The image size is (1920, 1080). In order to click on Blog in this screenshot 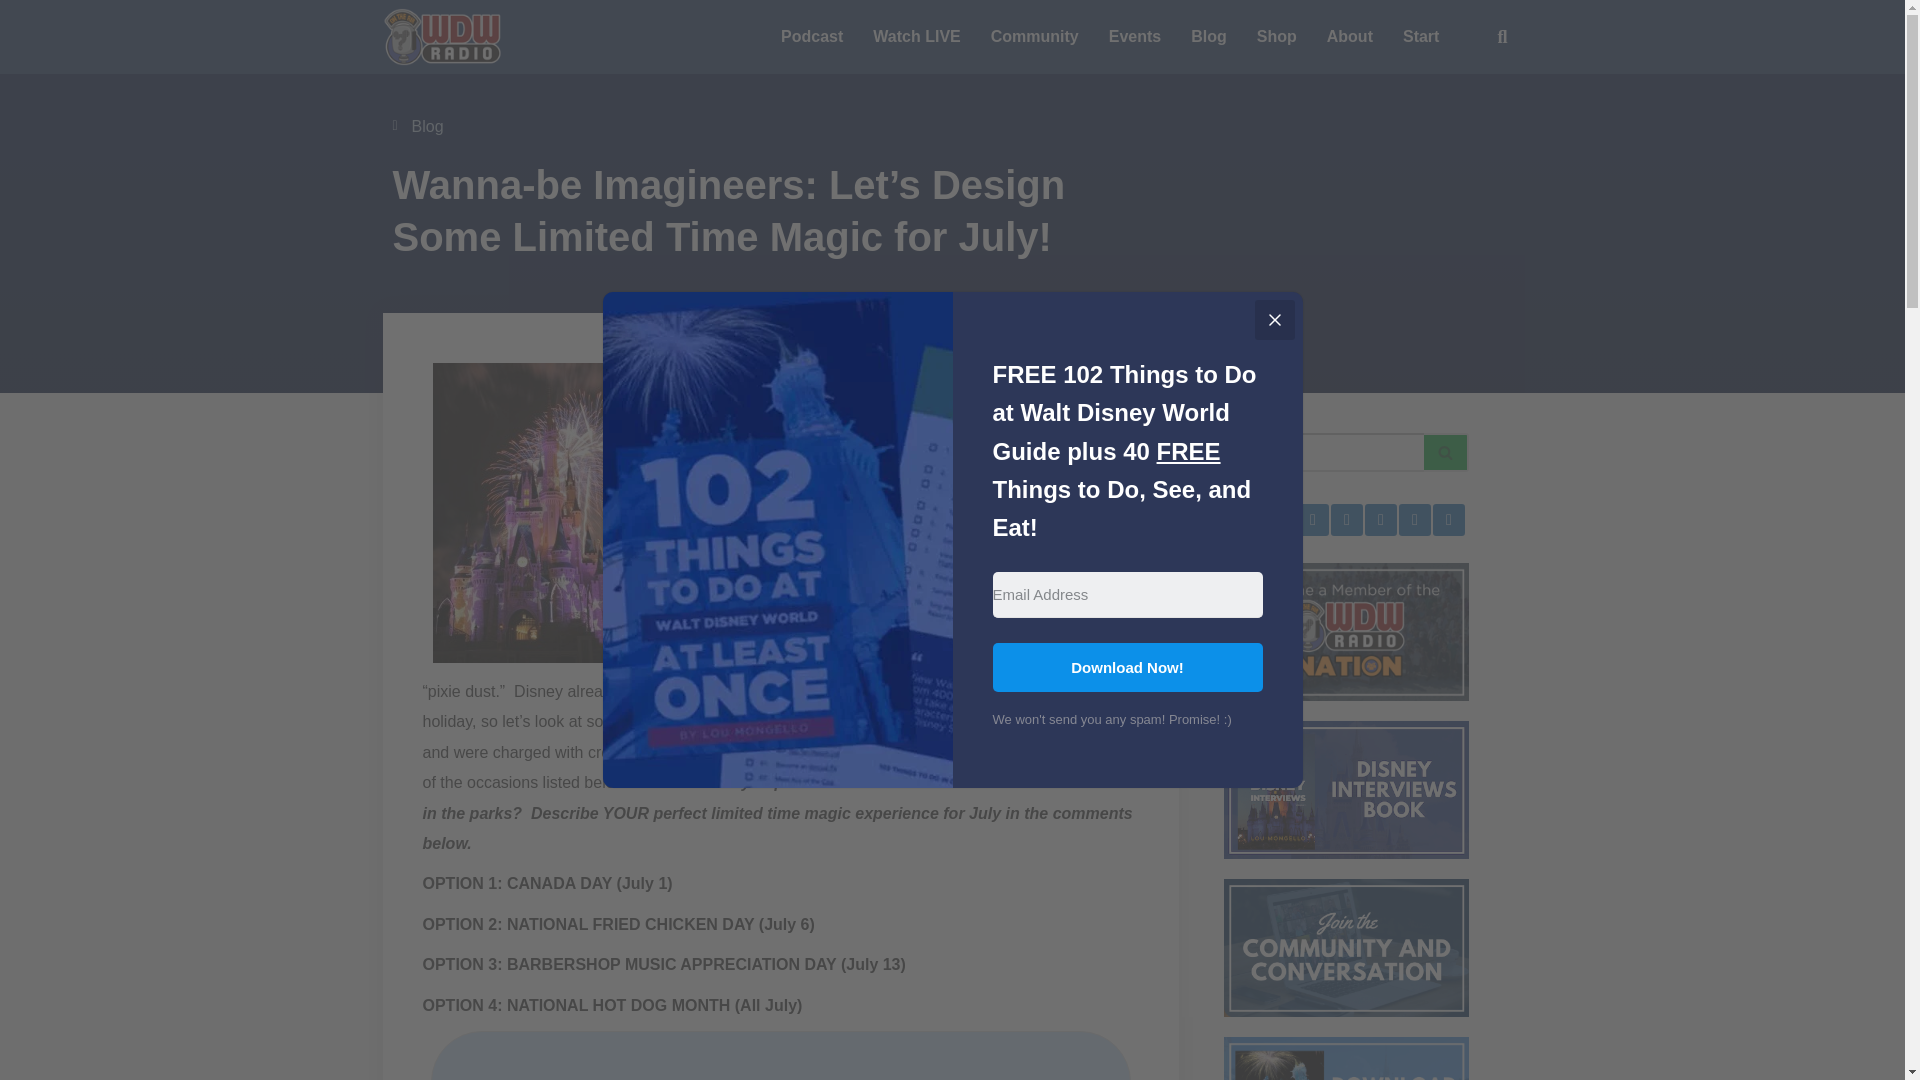, I will do `click(1208, 37)`.